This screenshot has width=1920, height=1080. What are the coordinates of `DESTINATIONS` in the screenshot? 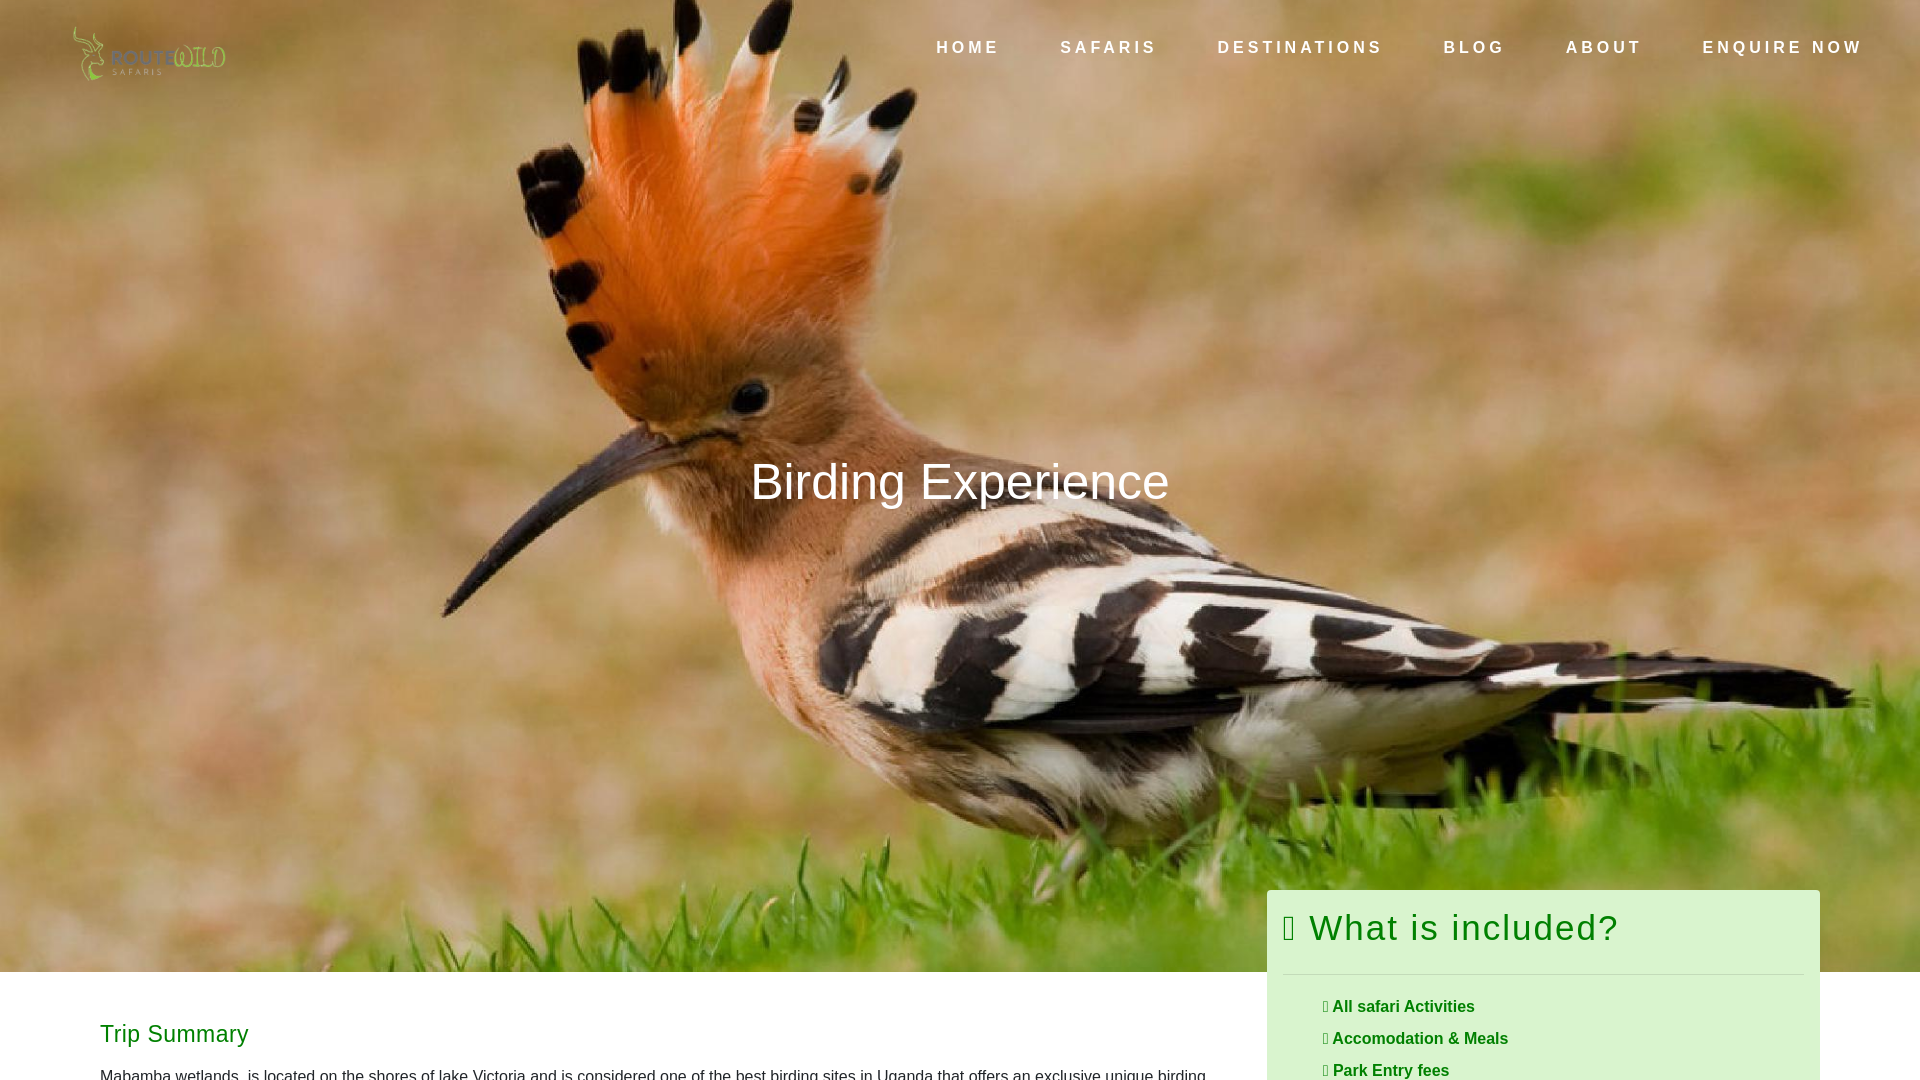 It's located at (1300, 48).